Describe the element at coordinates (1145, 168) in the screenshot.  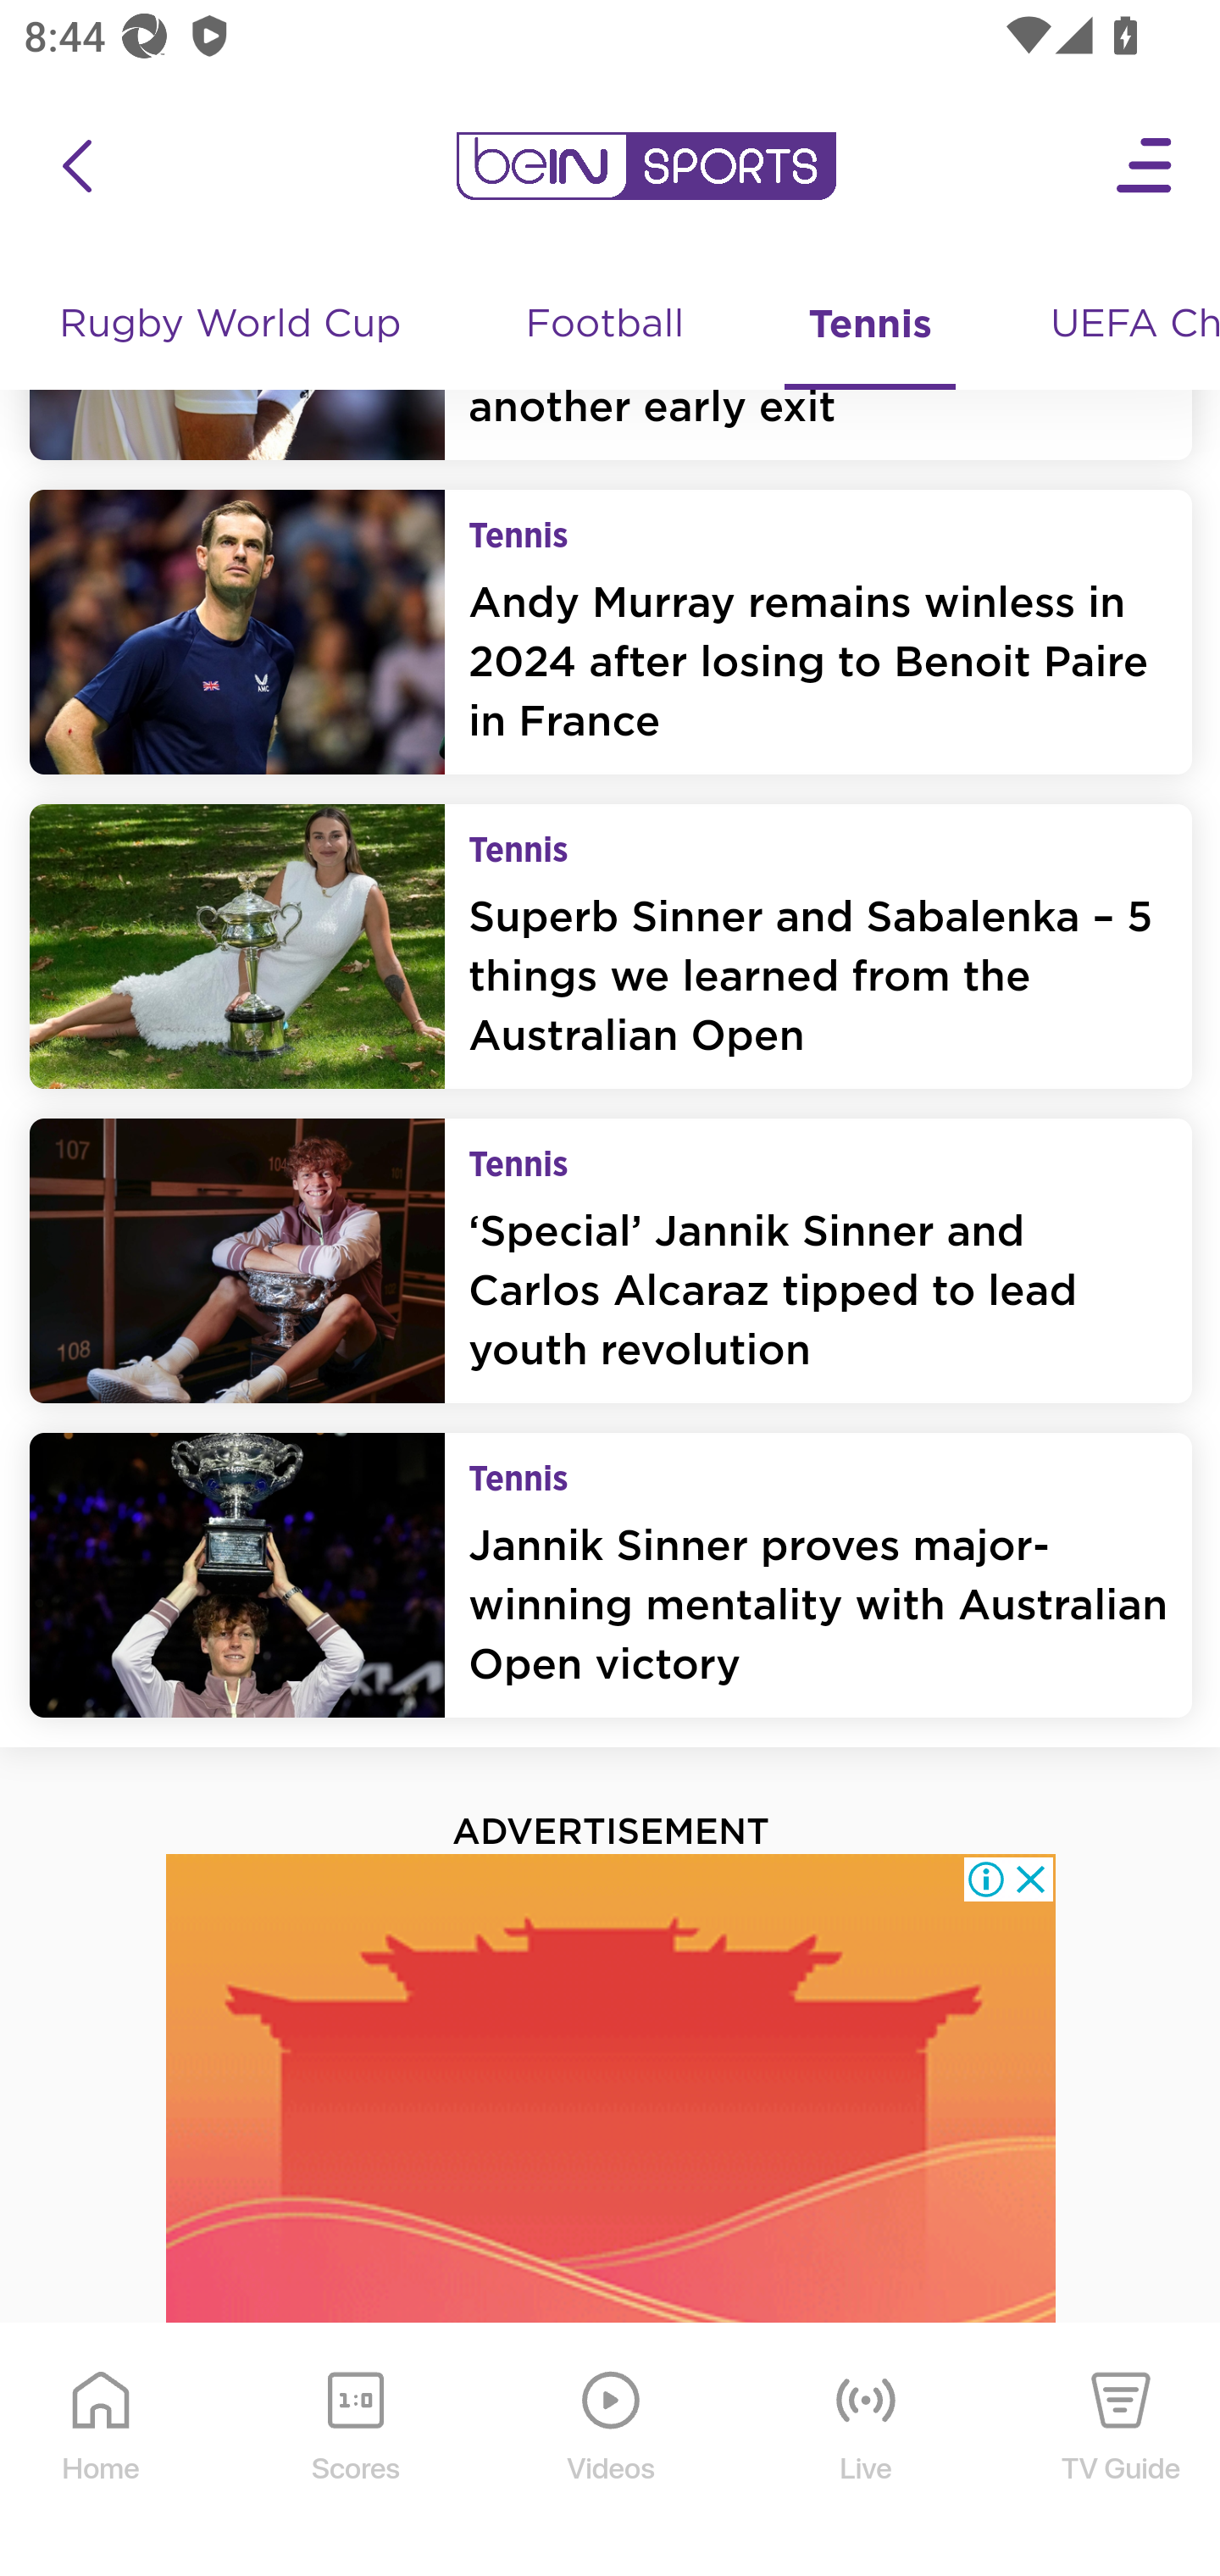
I see `Open Menu Icon` at that location.